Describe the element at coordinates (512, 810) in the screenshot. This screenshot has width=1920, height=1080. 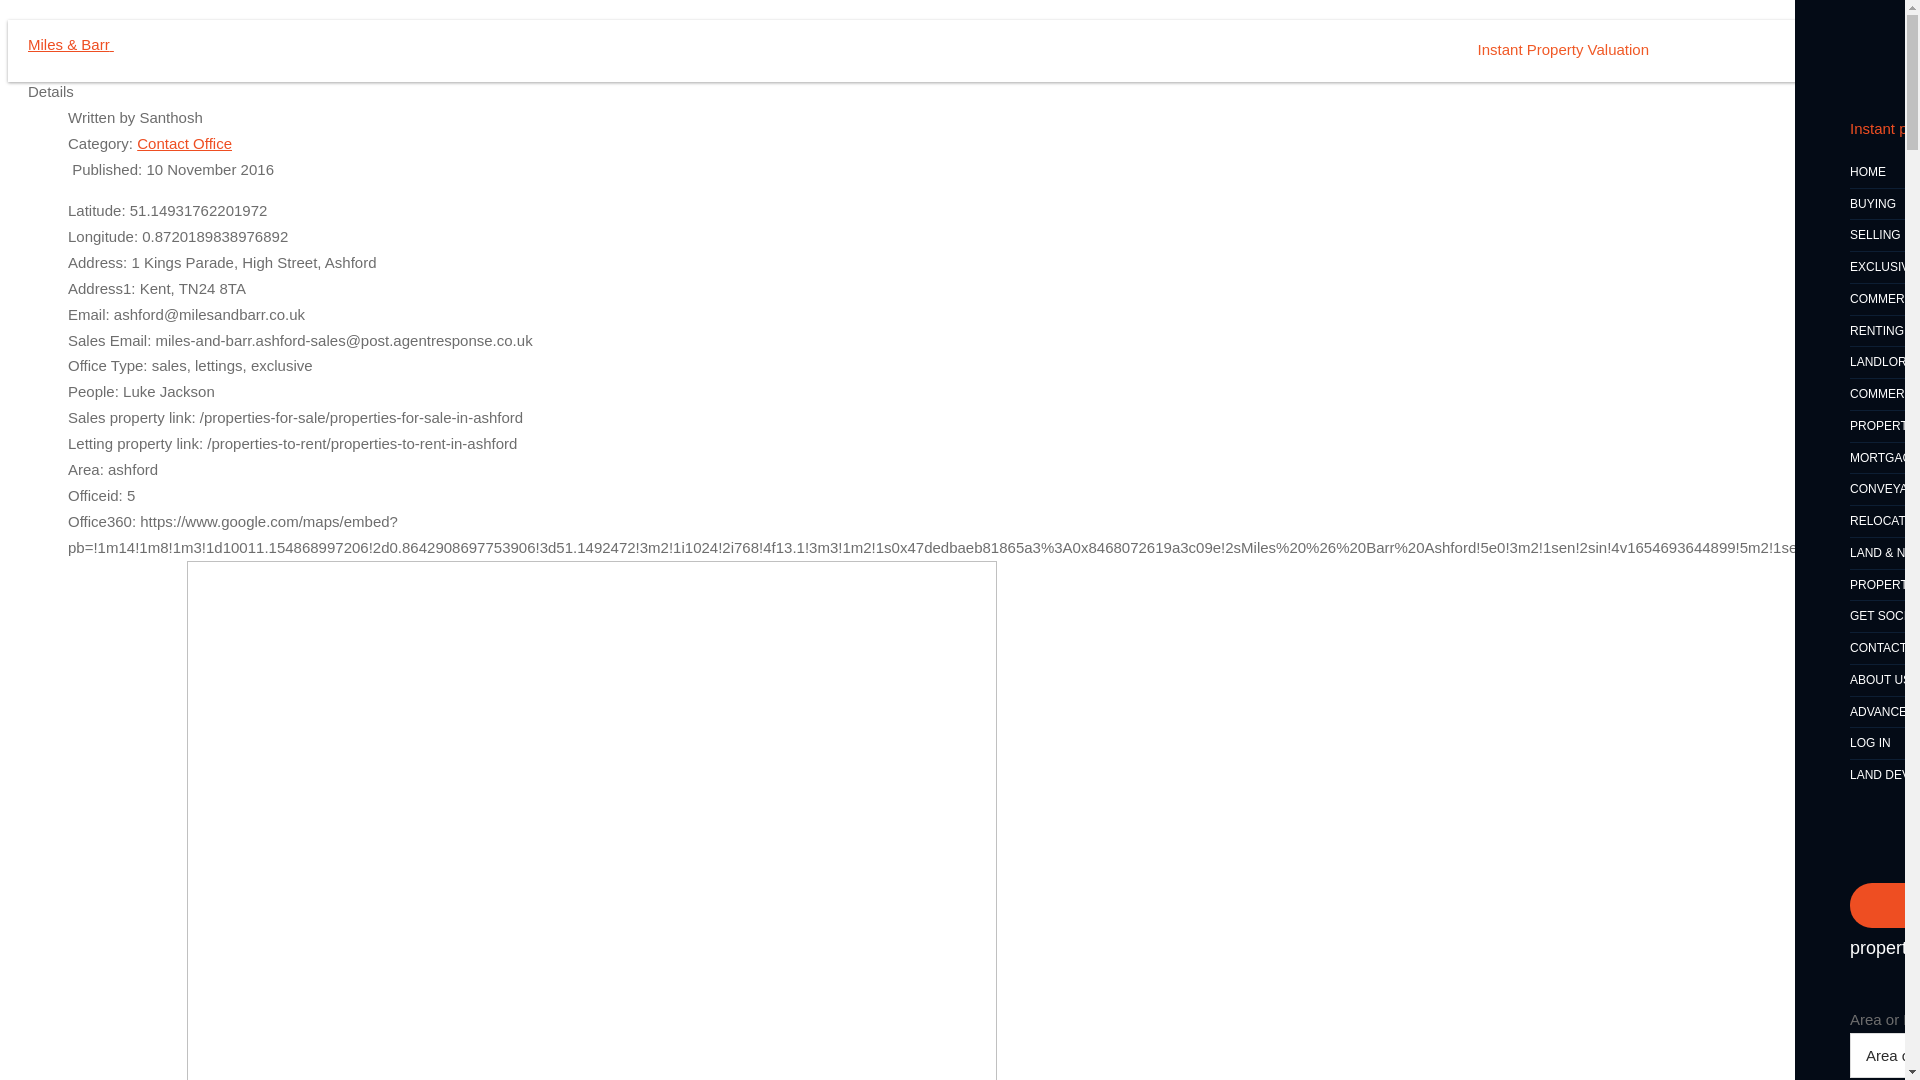
I see `our 885 partners` at that location.